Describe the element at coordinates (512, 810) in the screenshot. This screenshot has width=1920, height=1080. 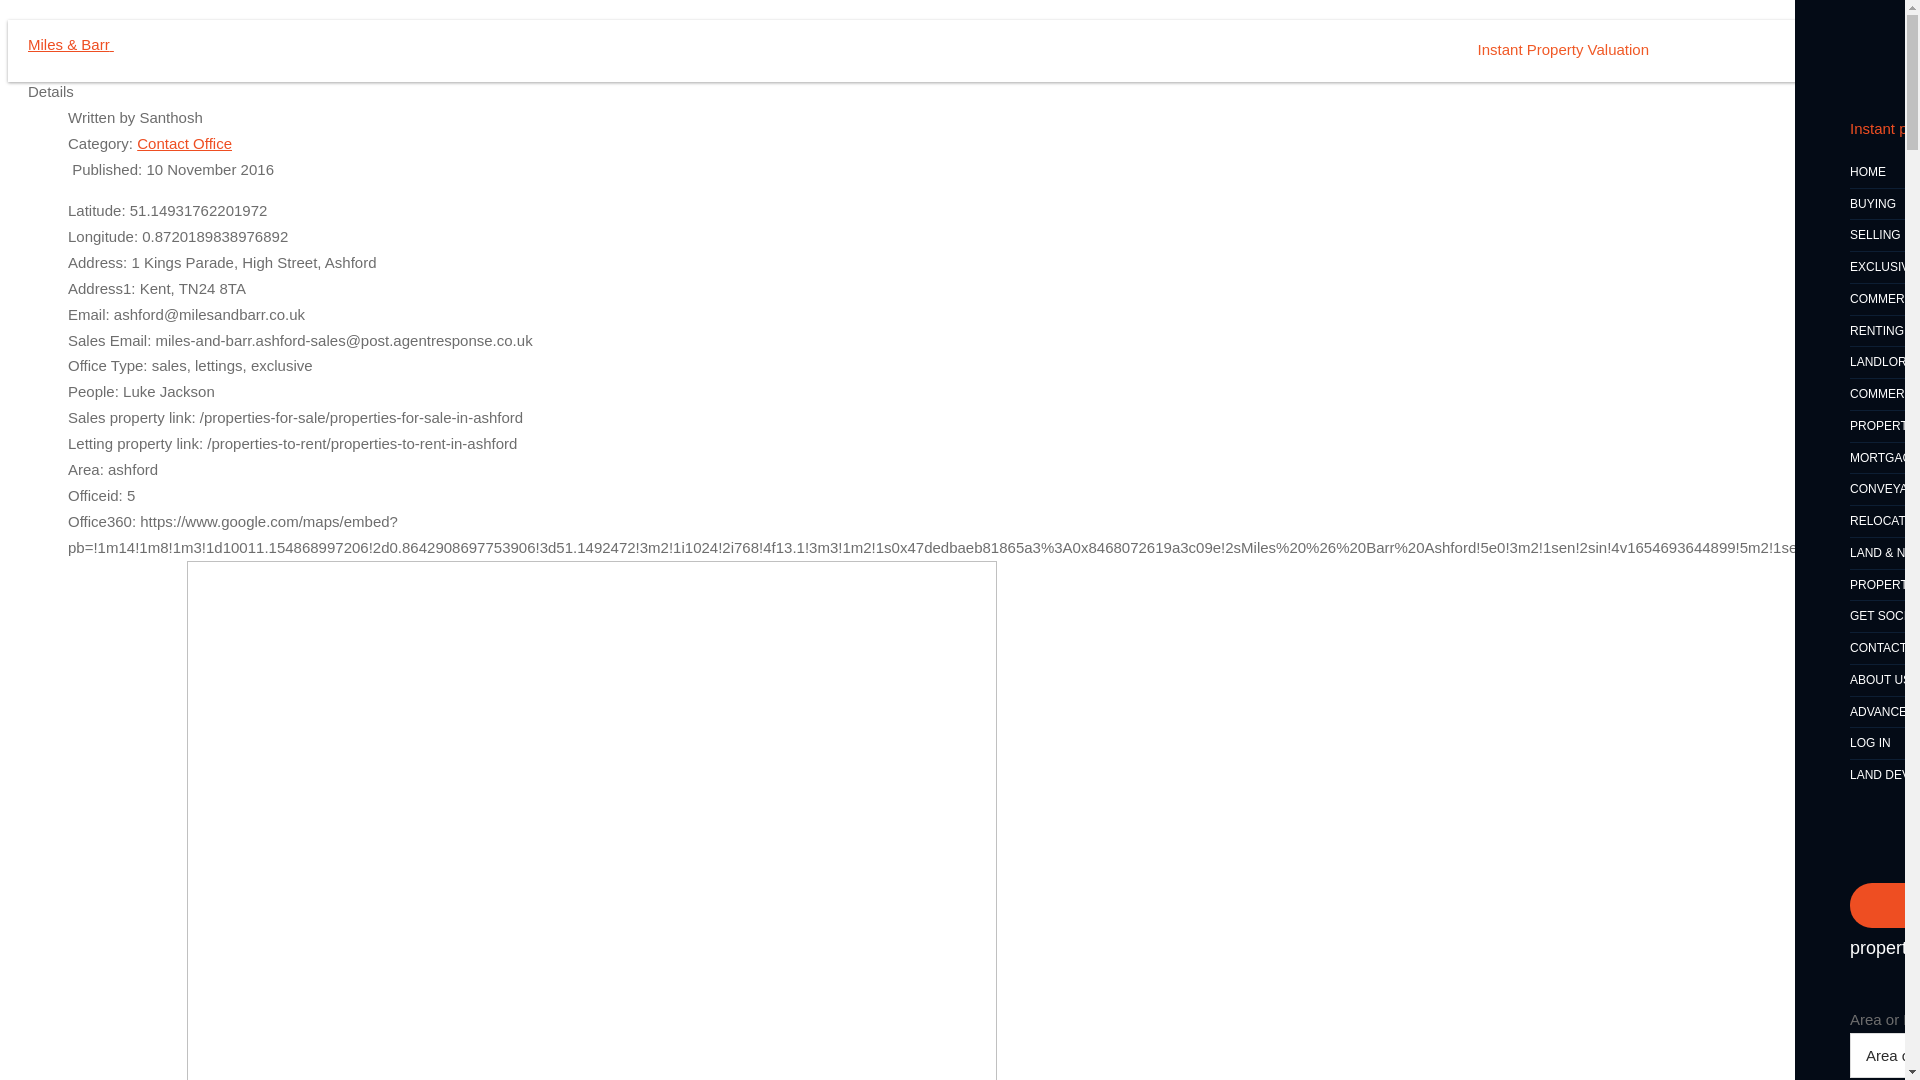
I see `our 885 partners` at that location.